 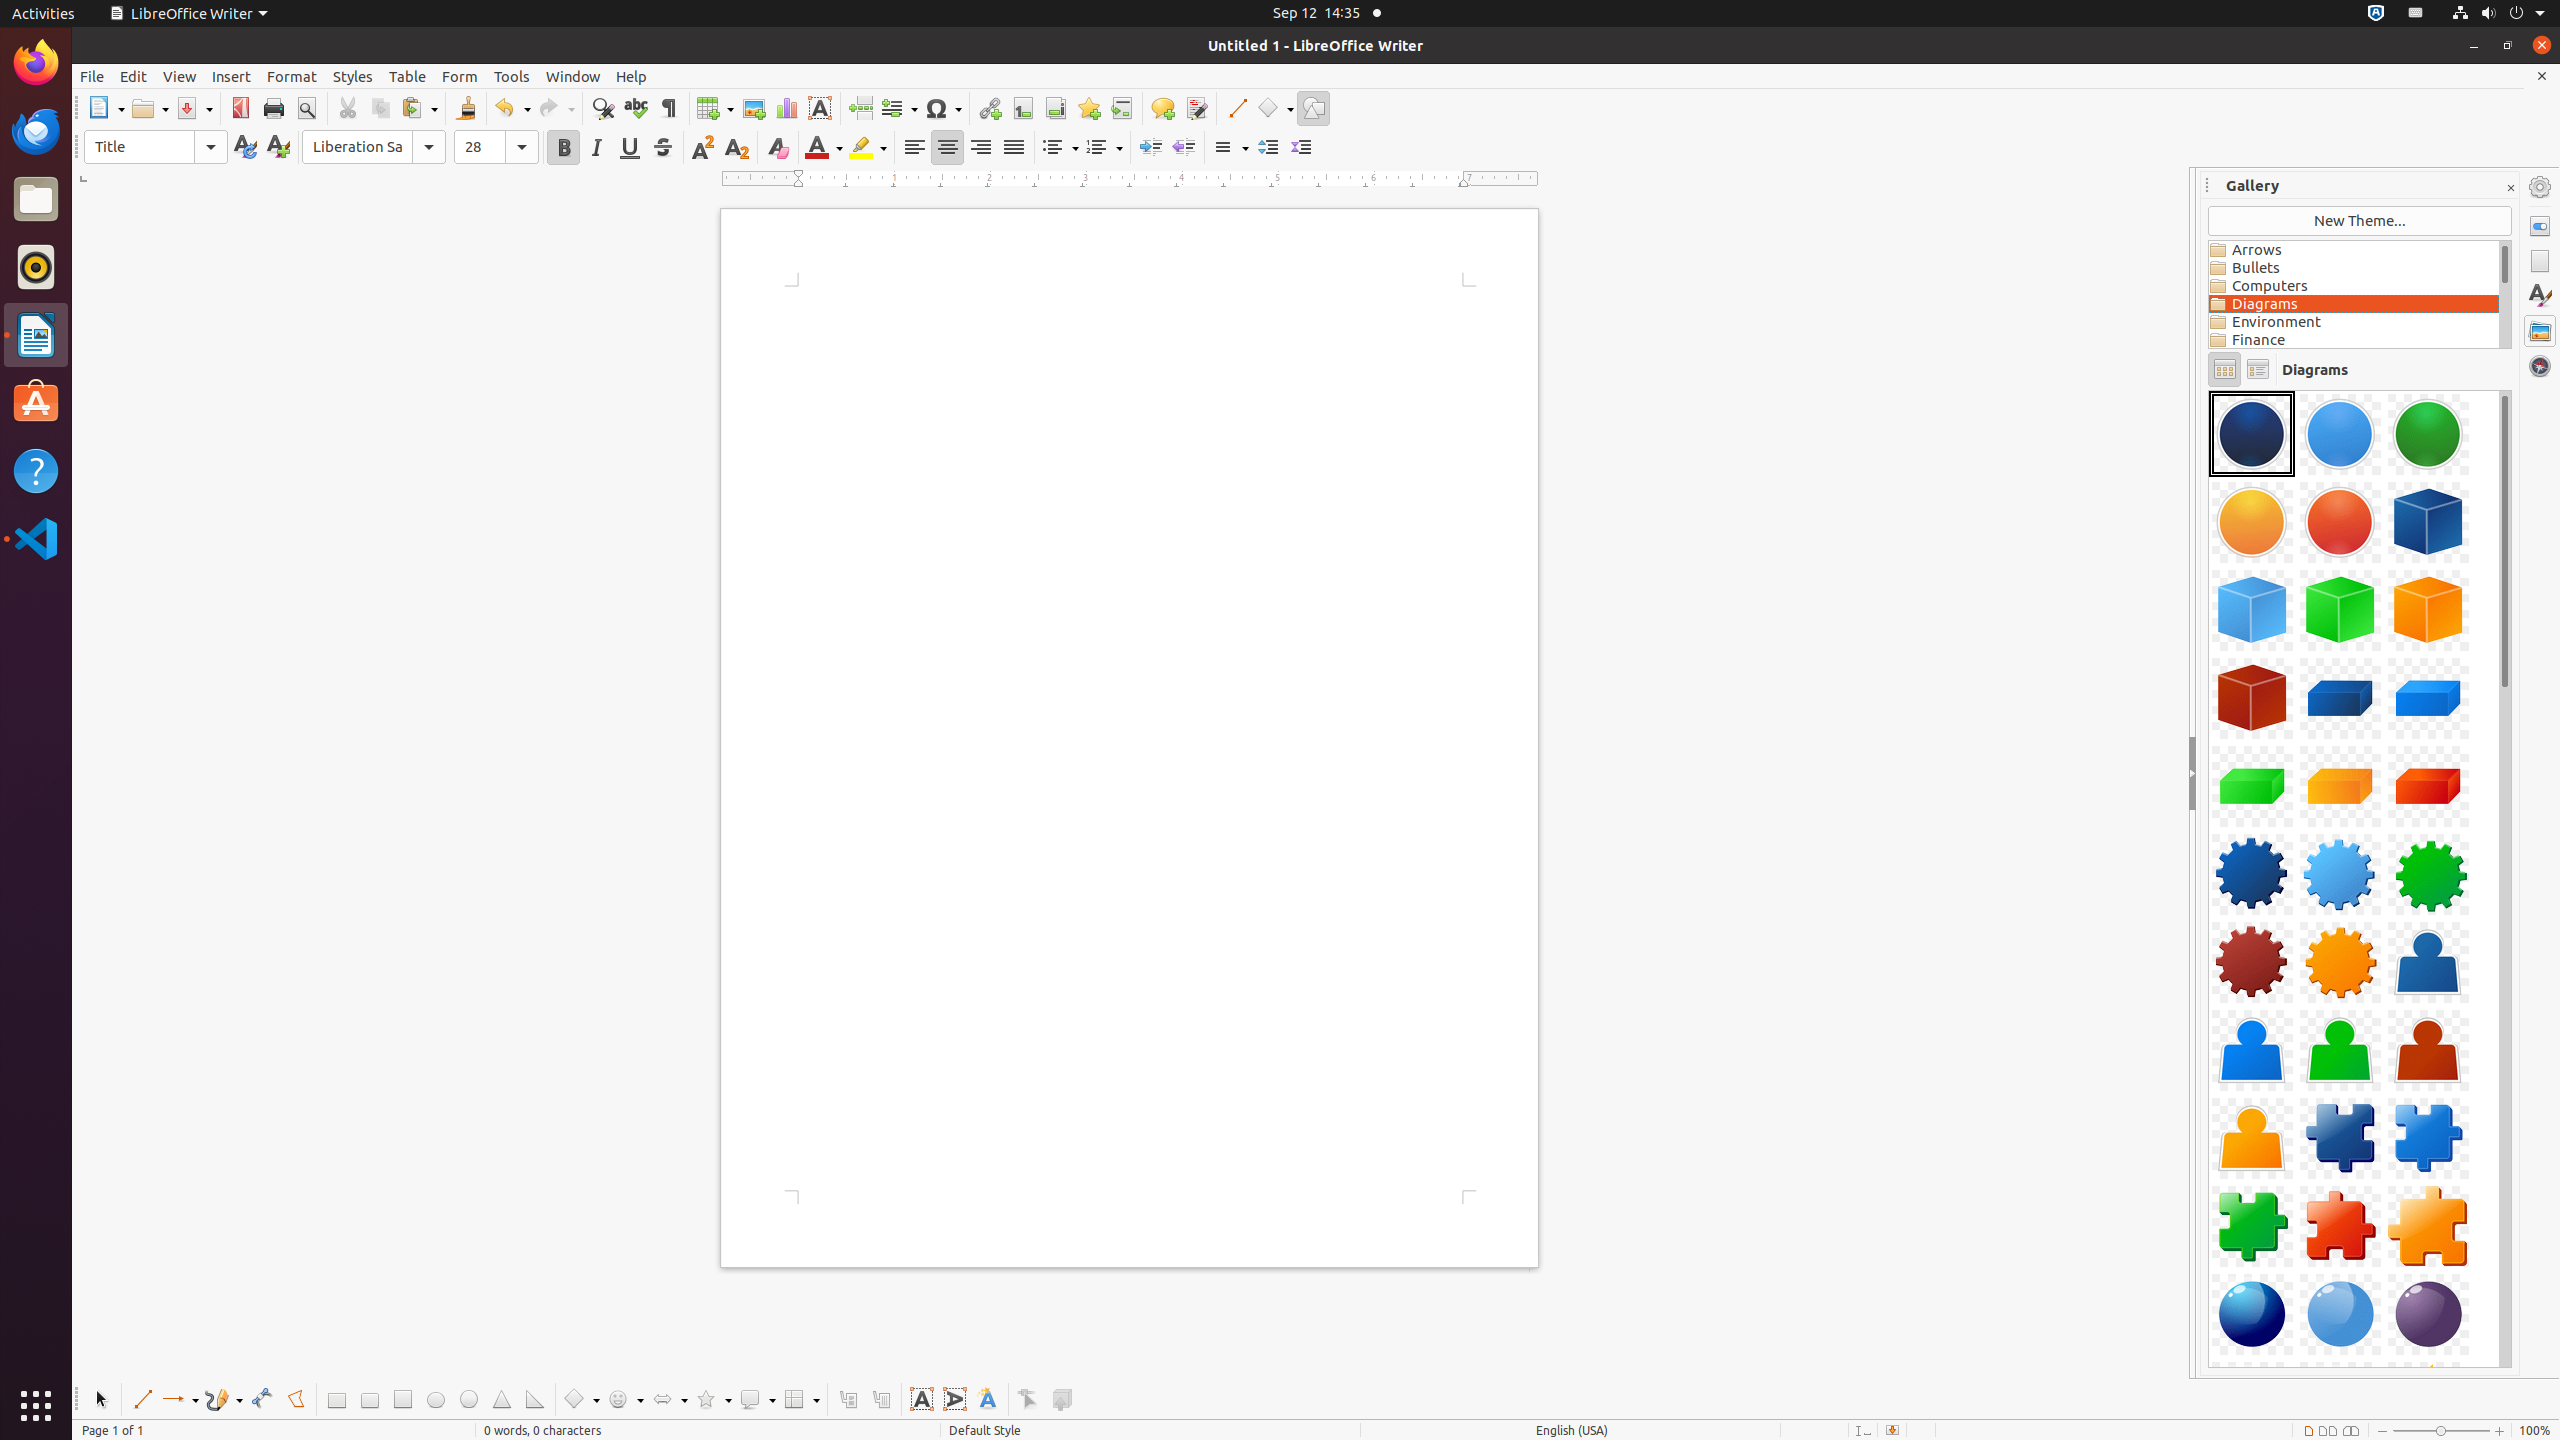 I want to click on Center, so click(x=948, y=148).